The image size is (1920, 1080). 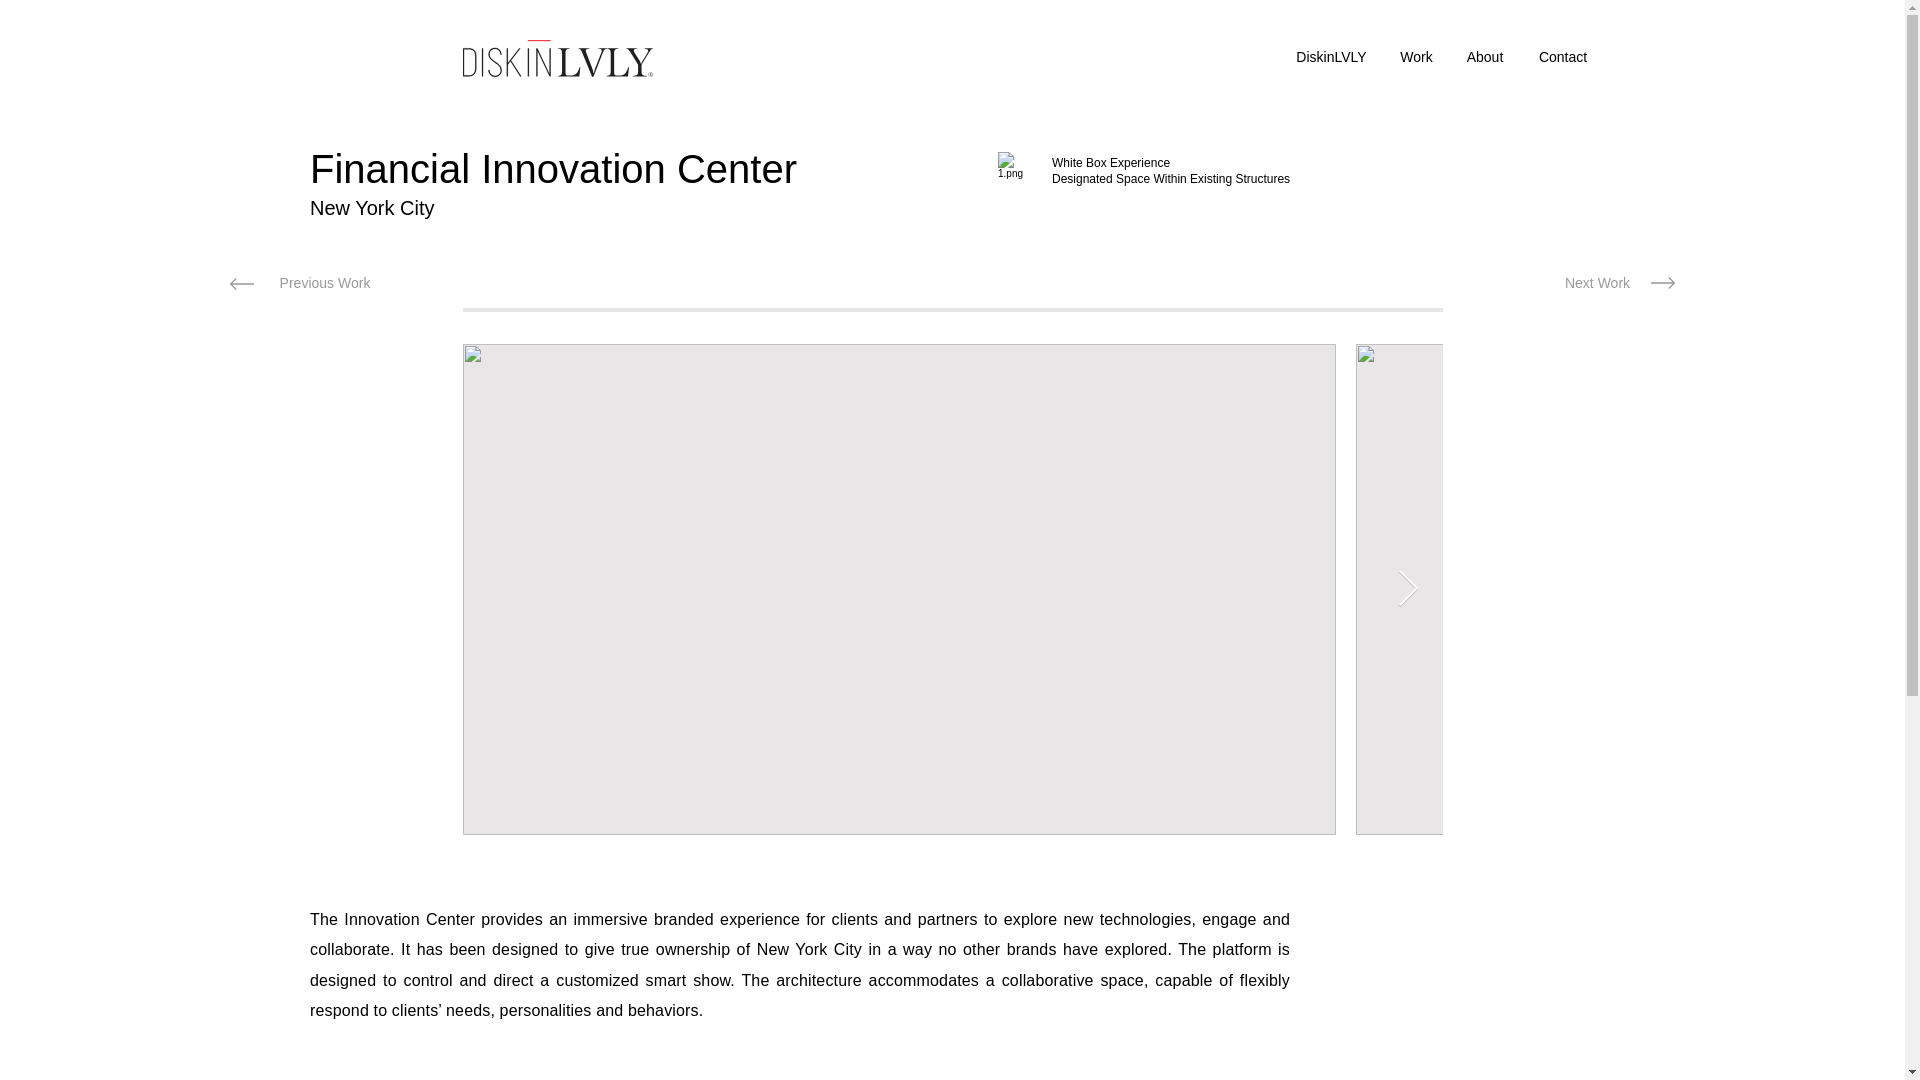 What do you see at coordinates (1484, 56) in the screenshot?
I see `About` at bounding box center [1484, 56].